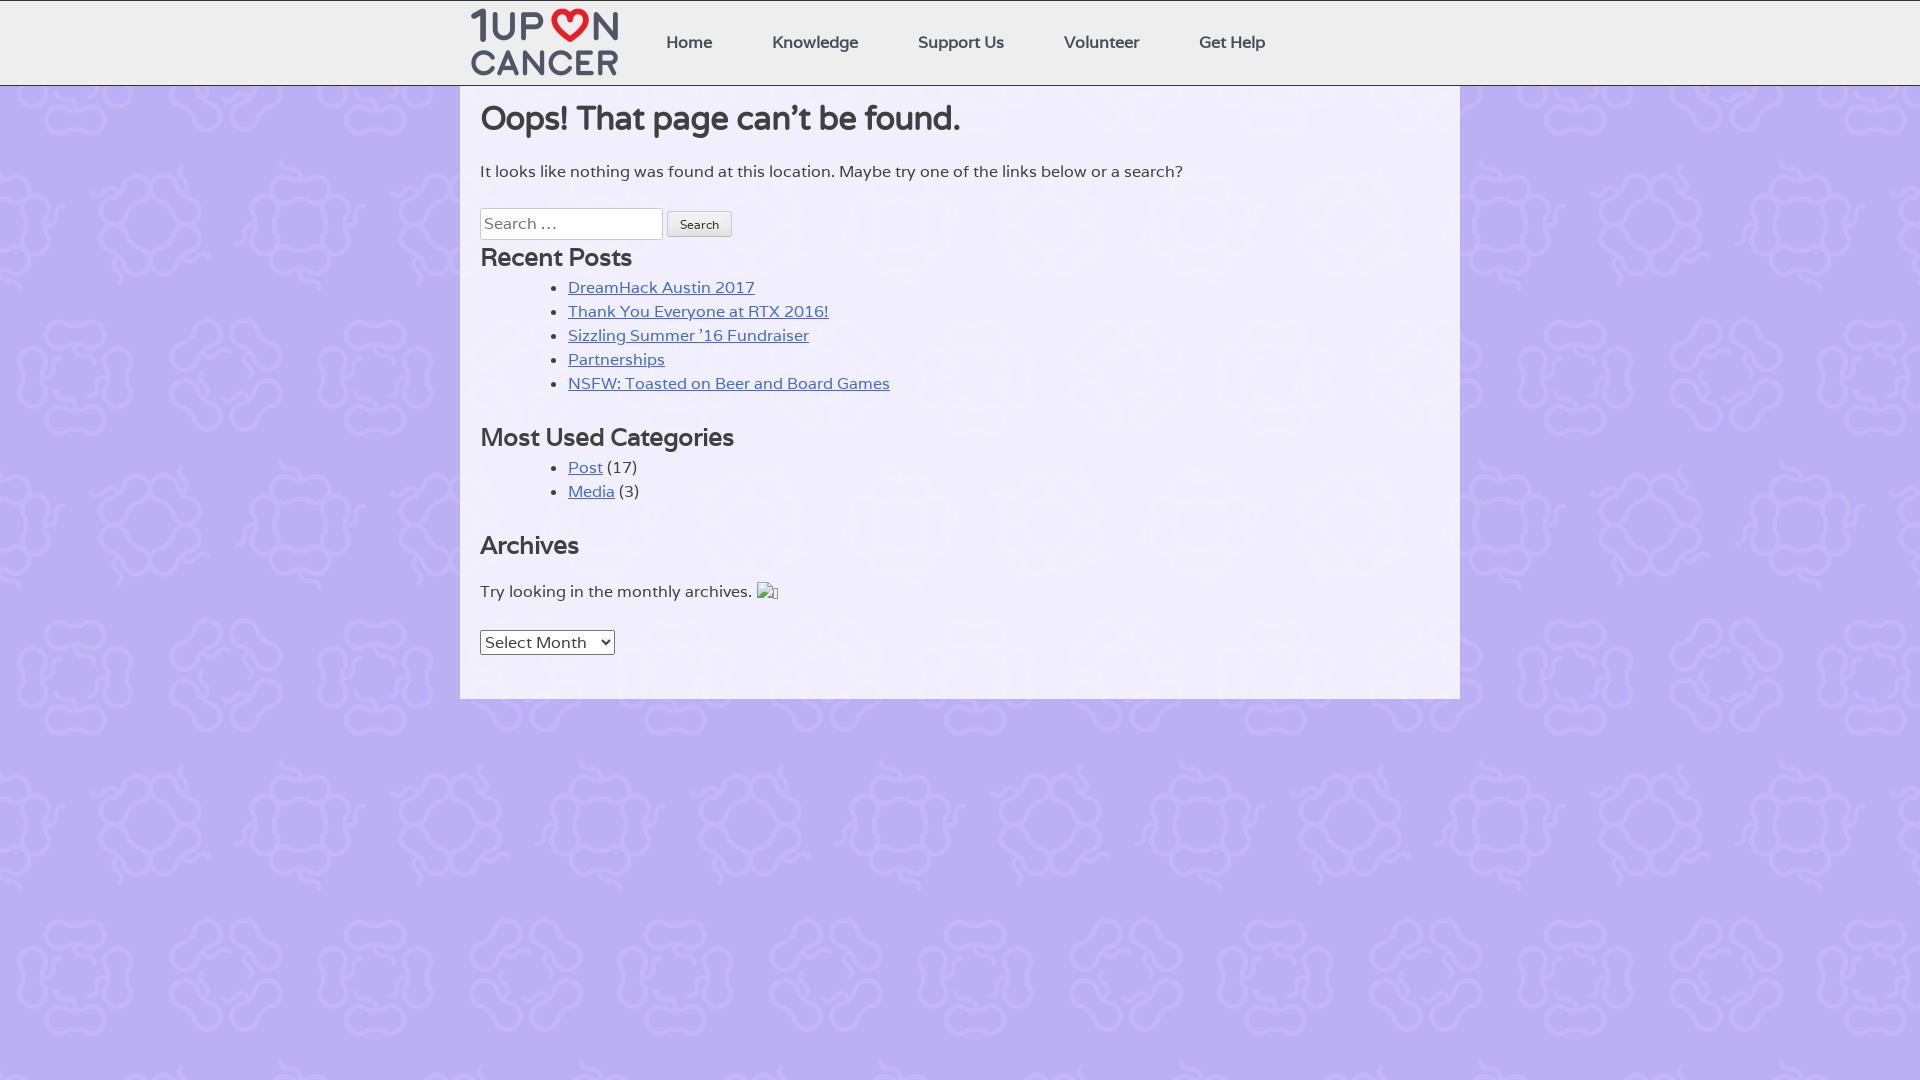 Image resolution: width=1920 pixels, height=1080 pixels. I want to click on Volunteer, so click(1102, 43).